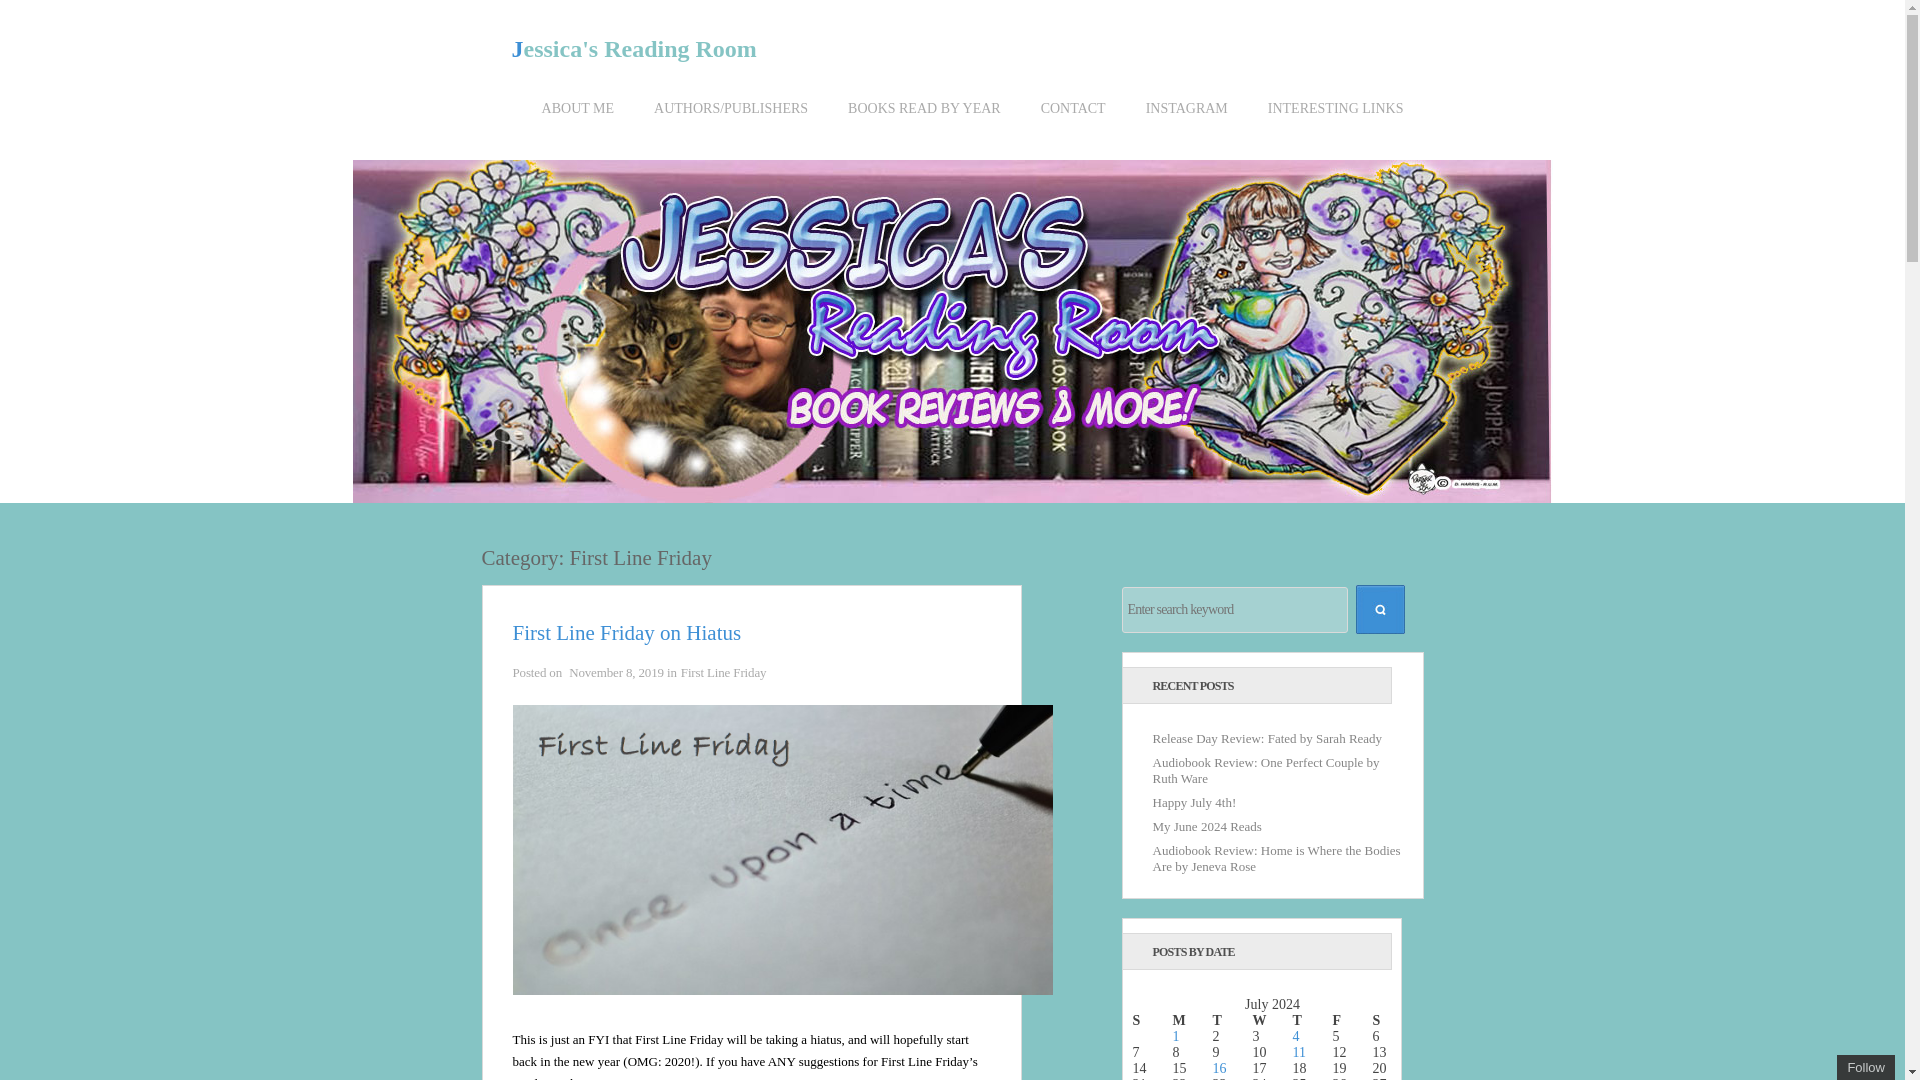  What do you see at coordinates (1336, 124) in the screenshot?
I see `INTERESTING LINKS` at bounding box center [1336, 124].